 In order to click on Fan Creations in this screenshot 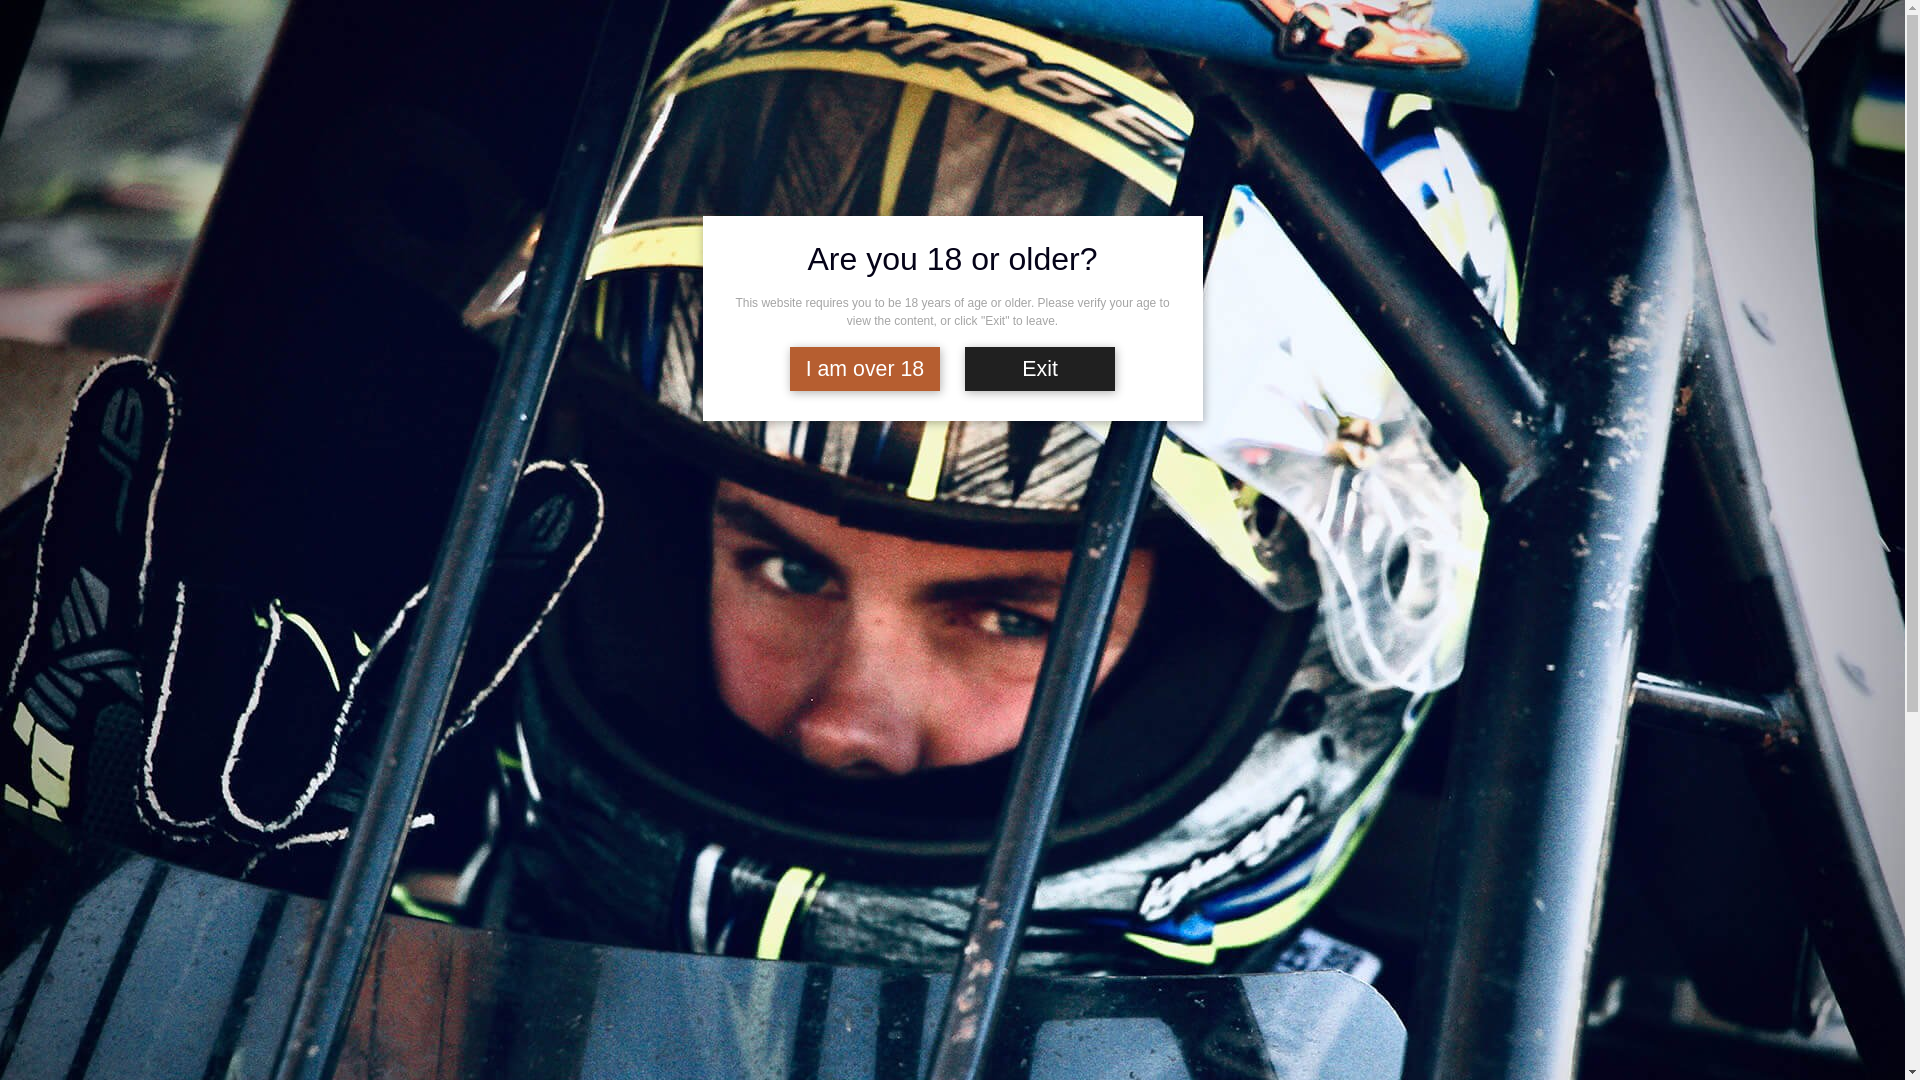, I will do `click(974, 36)`.